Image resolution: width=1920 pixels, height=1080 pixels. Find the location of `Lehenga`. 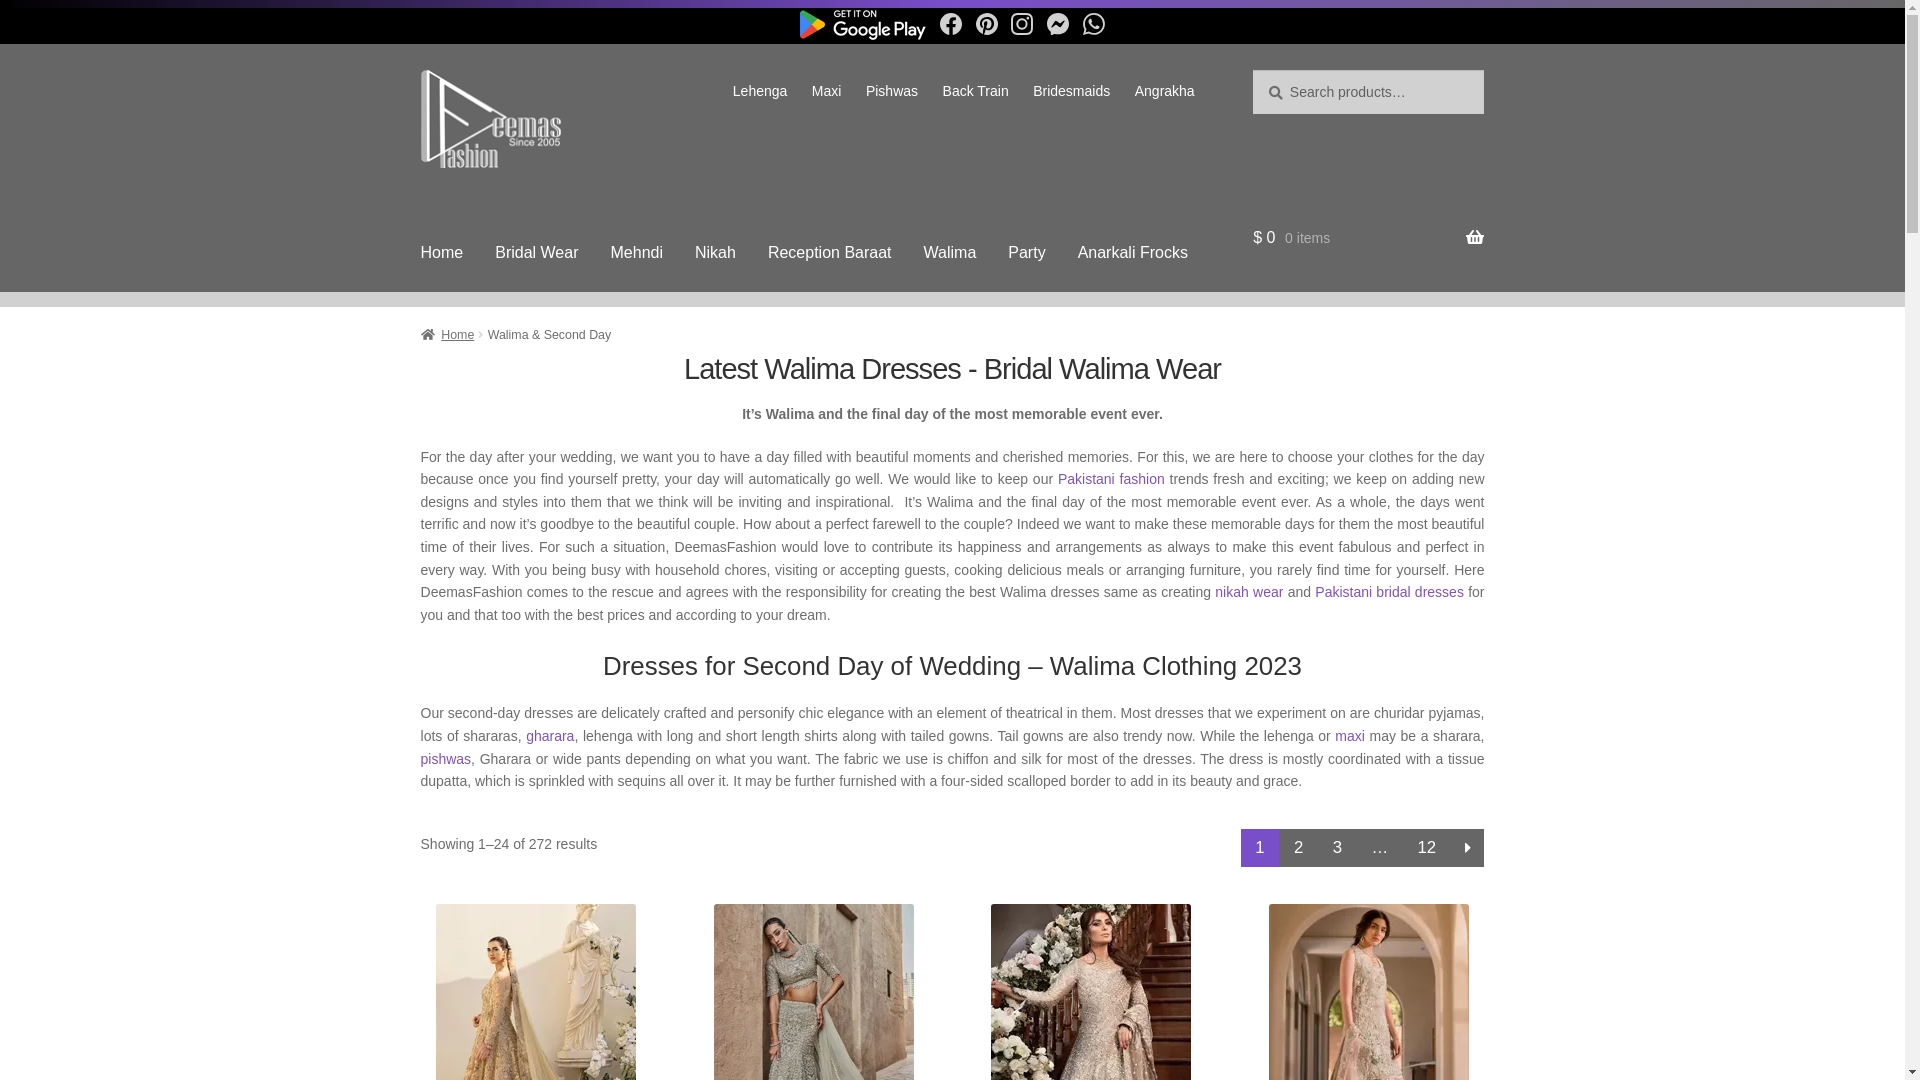

Lehenga is located at coordinates (760, 91).